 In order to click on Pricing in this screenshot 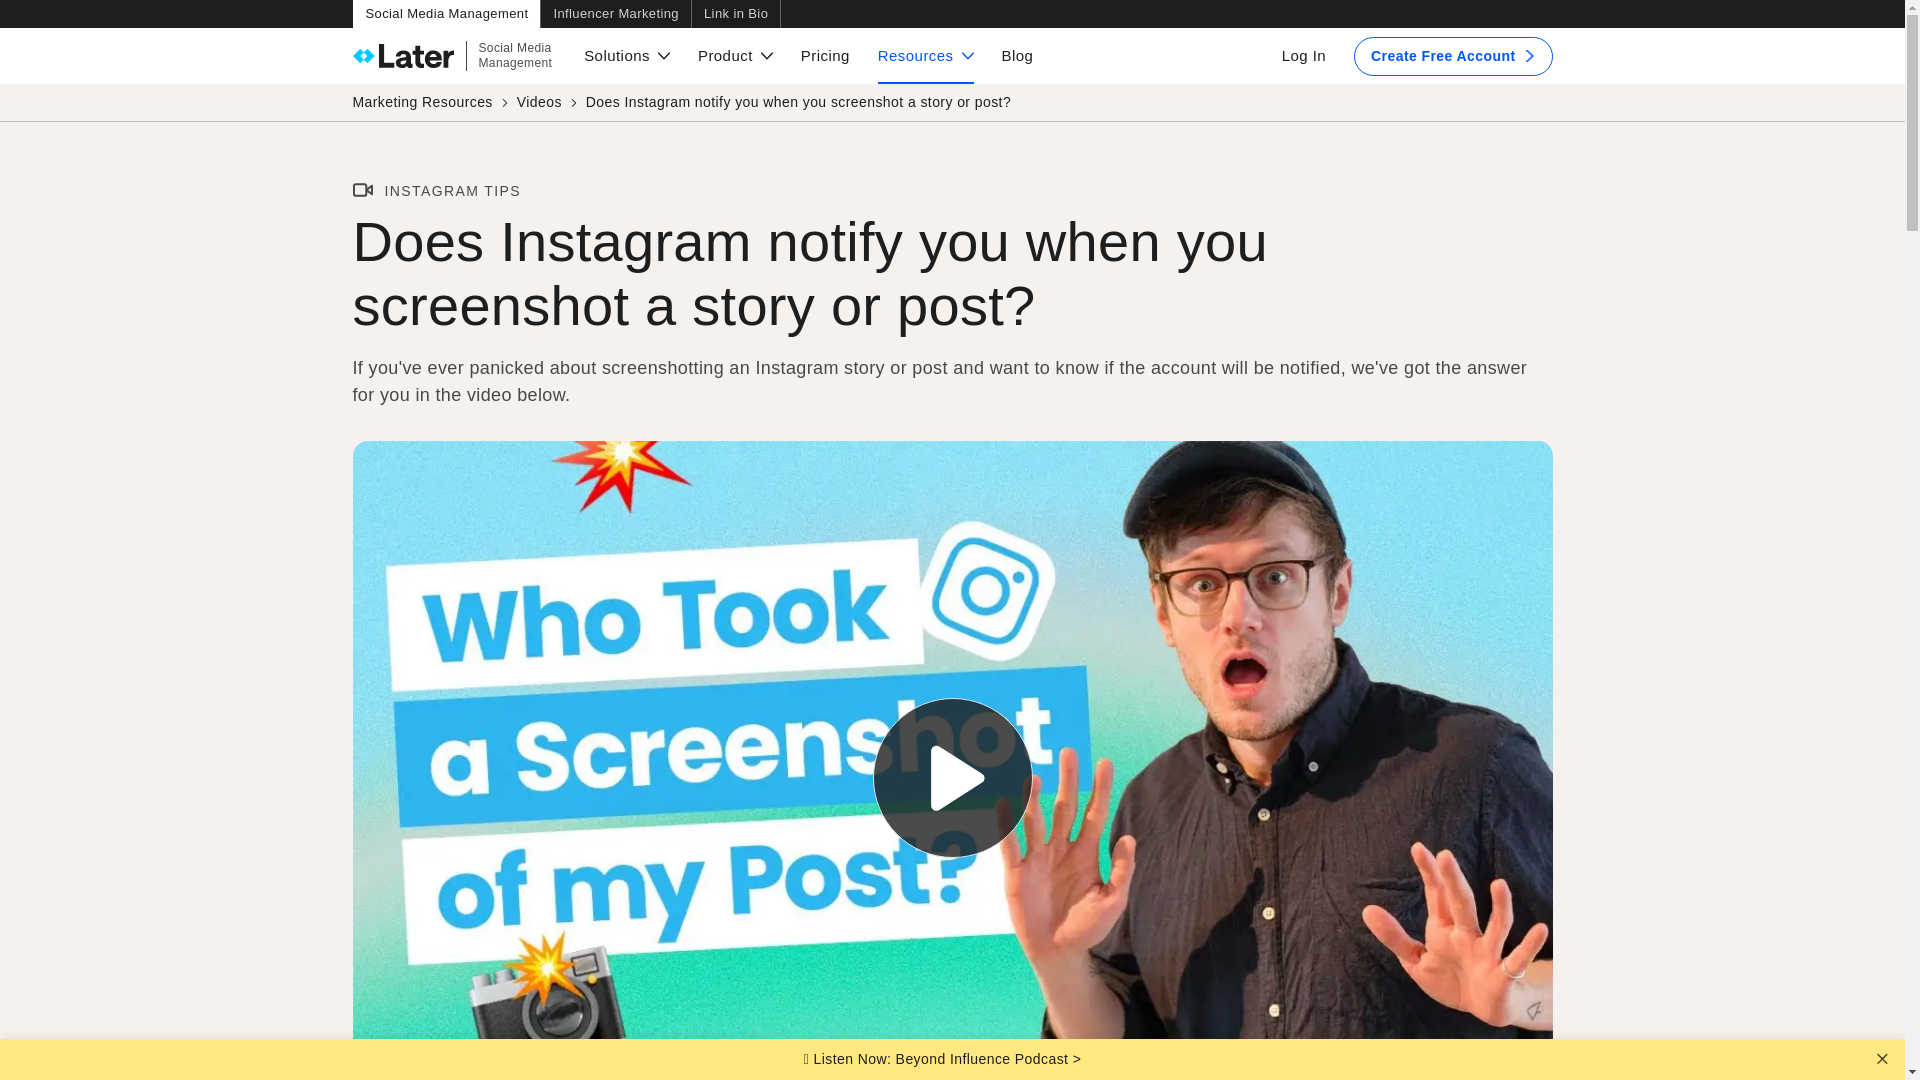, I will do `click(825, 56)`.